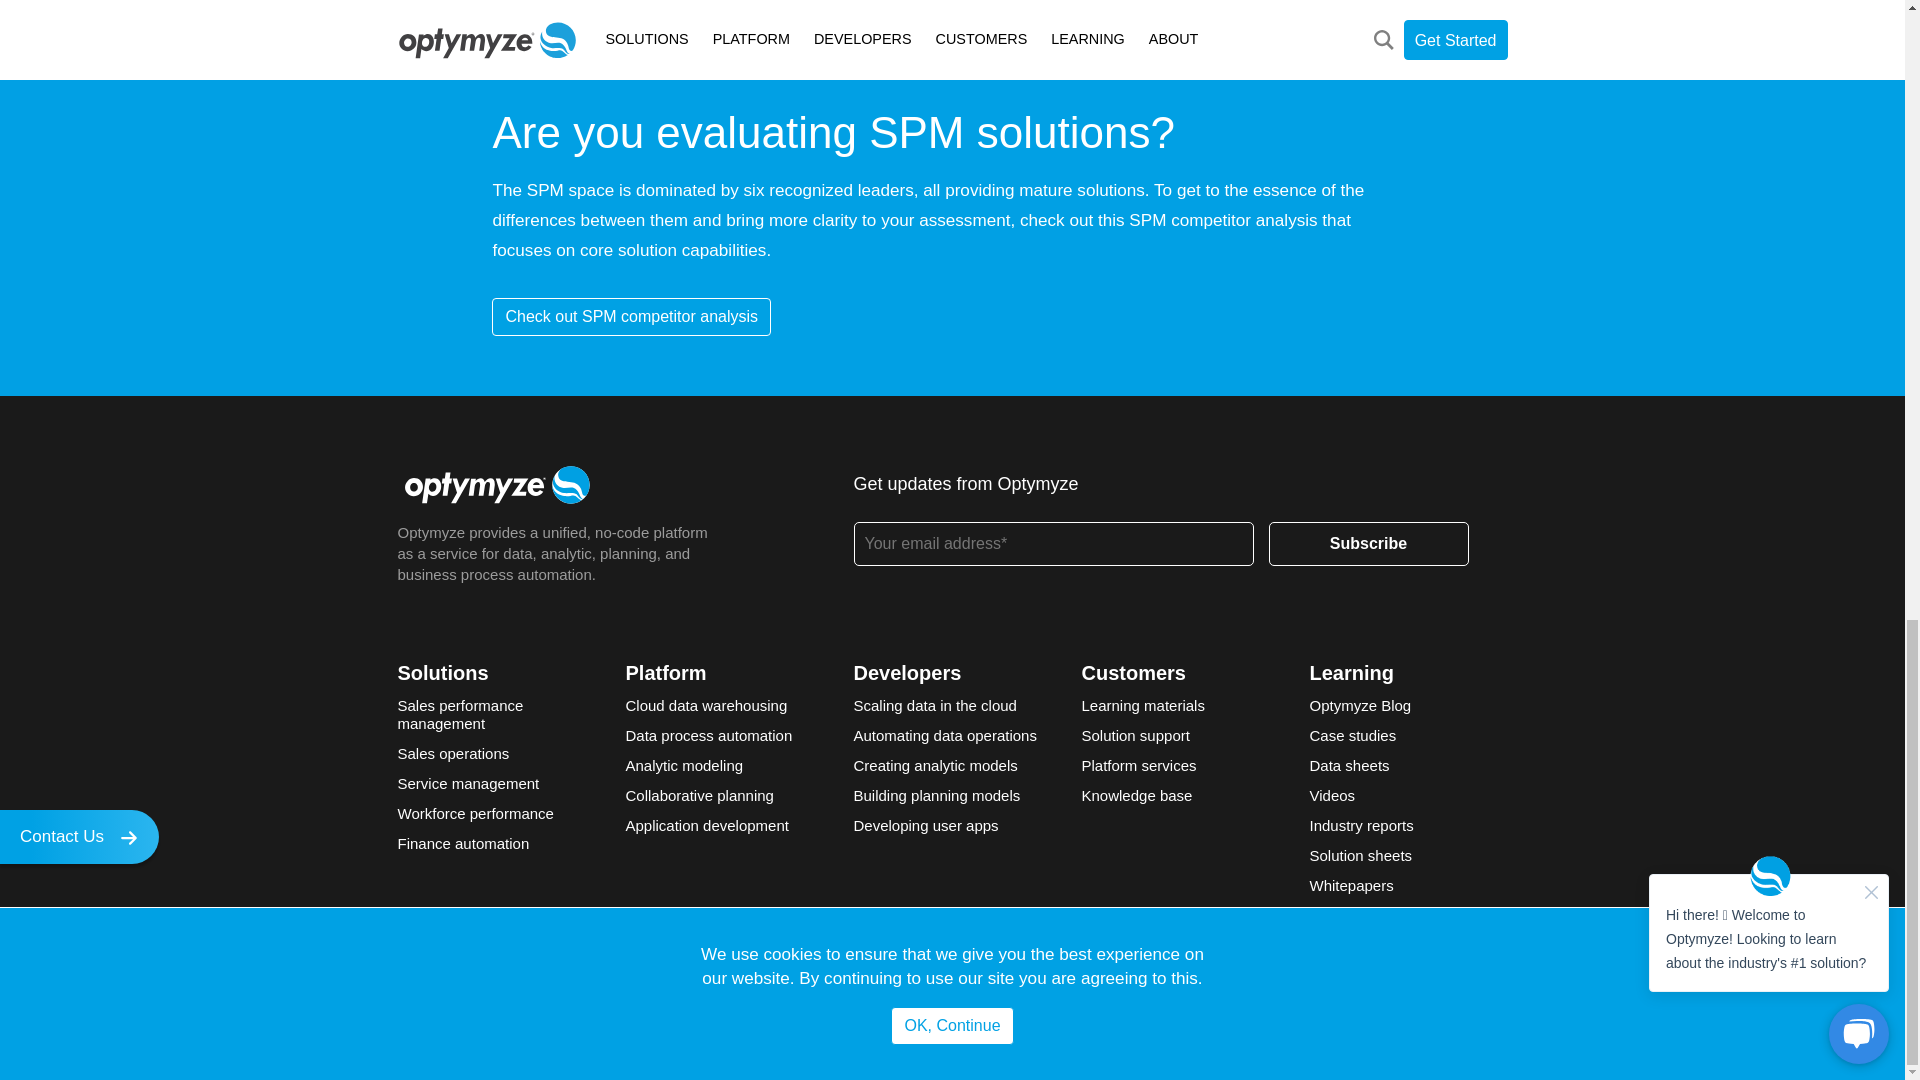  What do you see at coordinates (545, 1032) in the screenshot?
I see `Optymyze YouTube` at bounding box center [545, 1032].